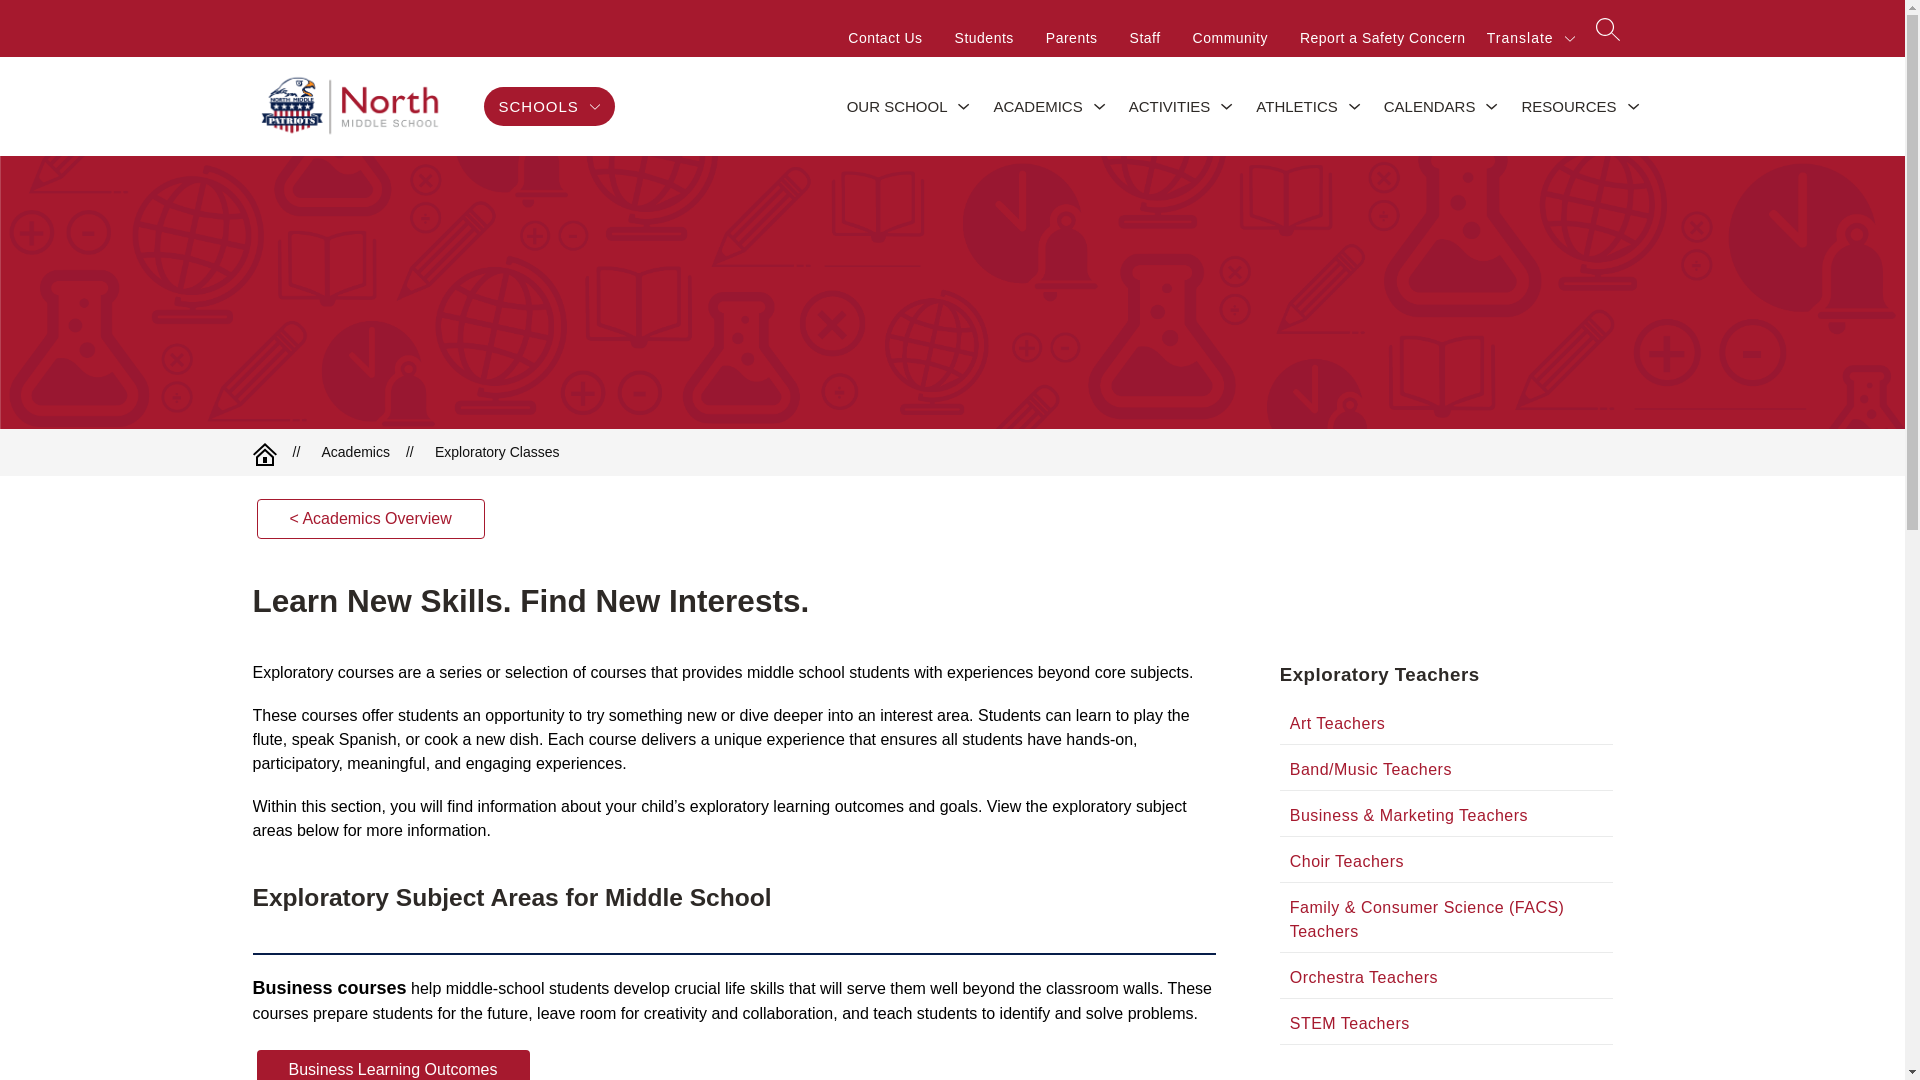 The image size is (1920, 1080). Describe the element at coordinates (984, 37) in the screenshot. I see `Students` at that location.